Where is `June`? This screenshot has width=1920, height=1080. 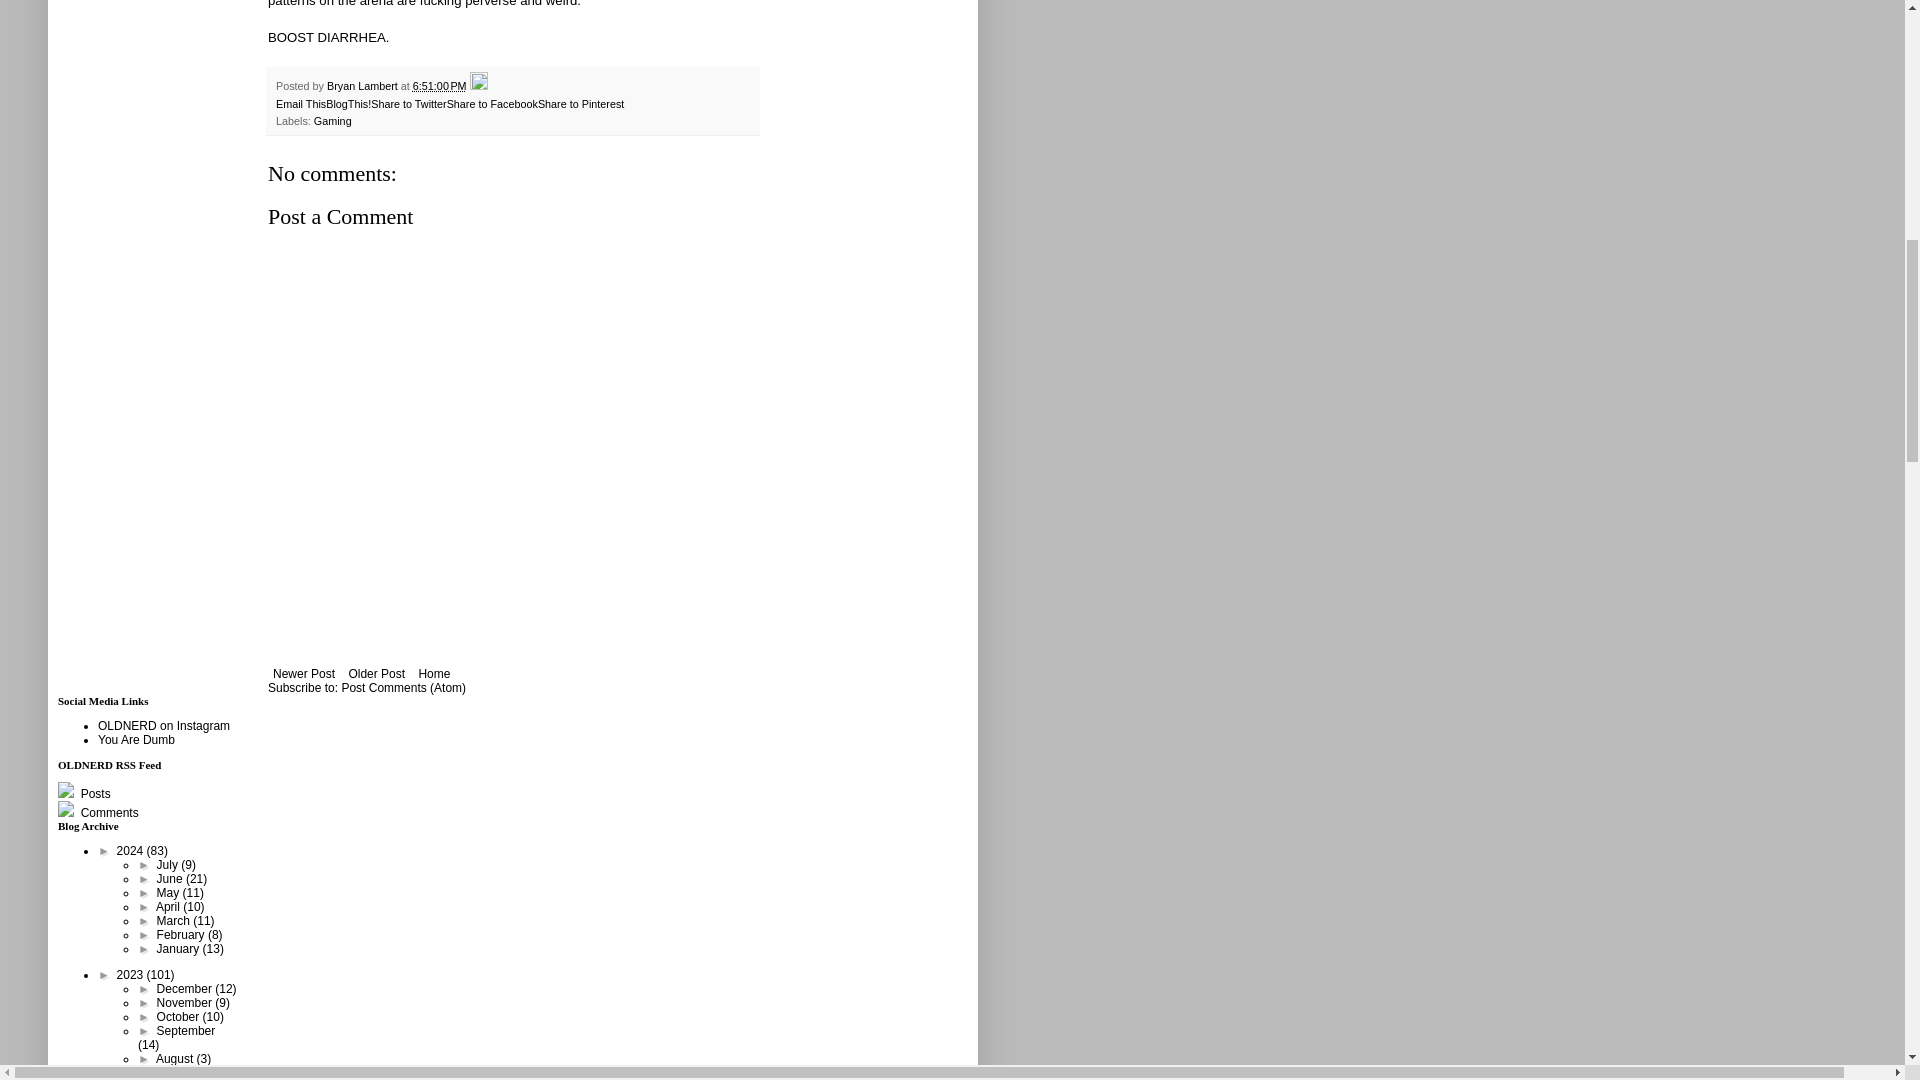 June is located at coordinates (172, 878).